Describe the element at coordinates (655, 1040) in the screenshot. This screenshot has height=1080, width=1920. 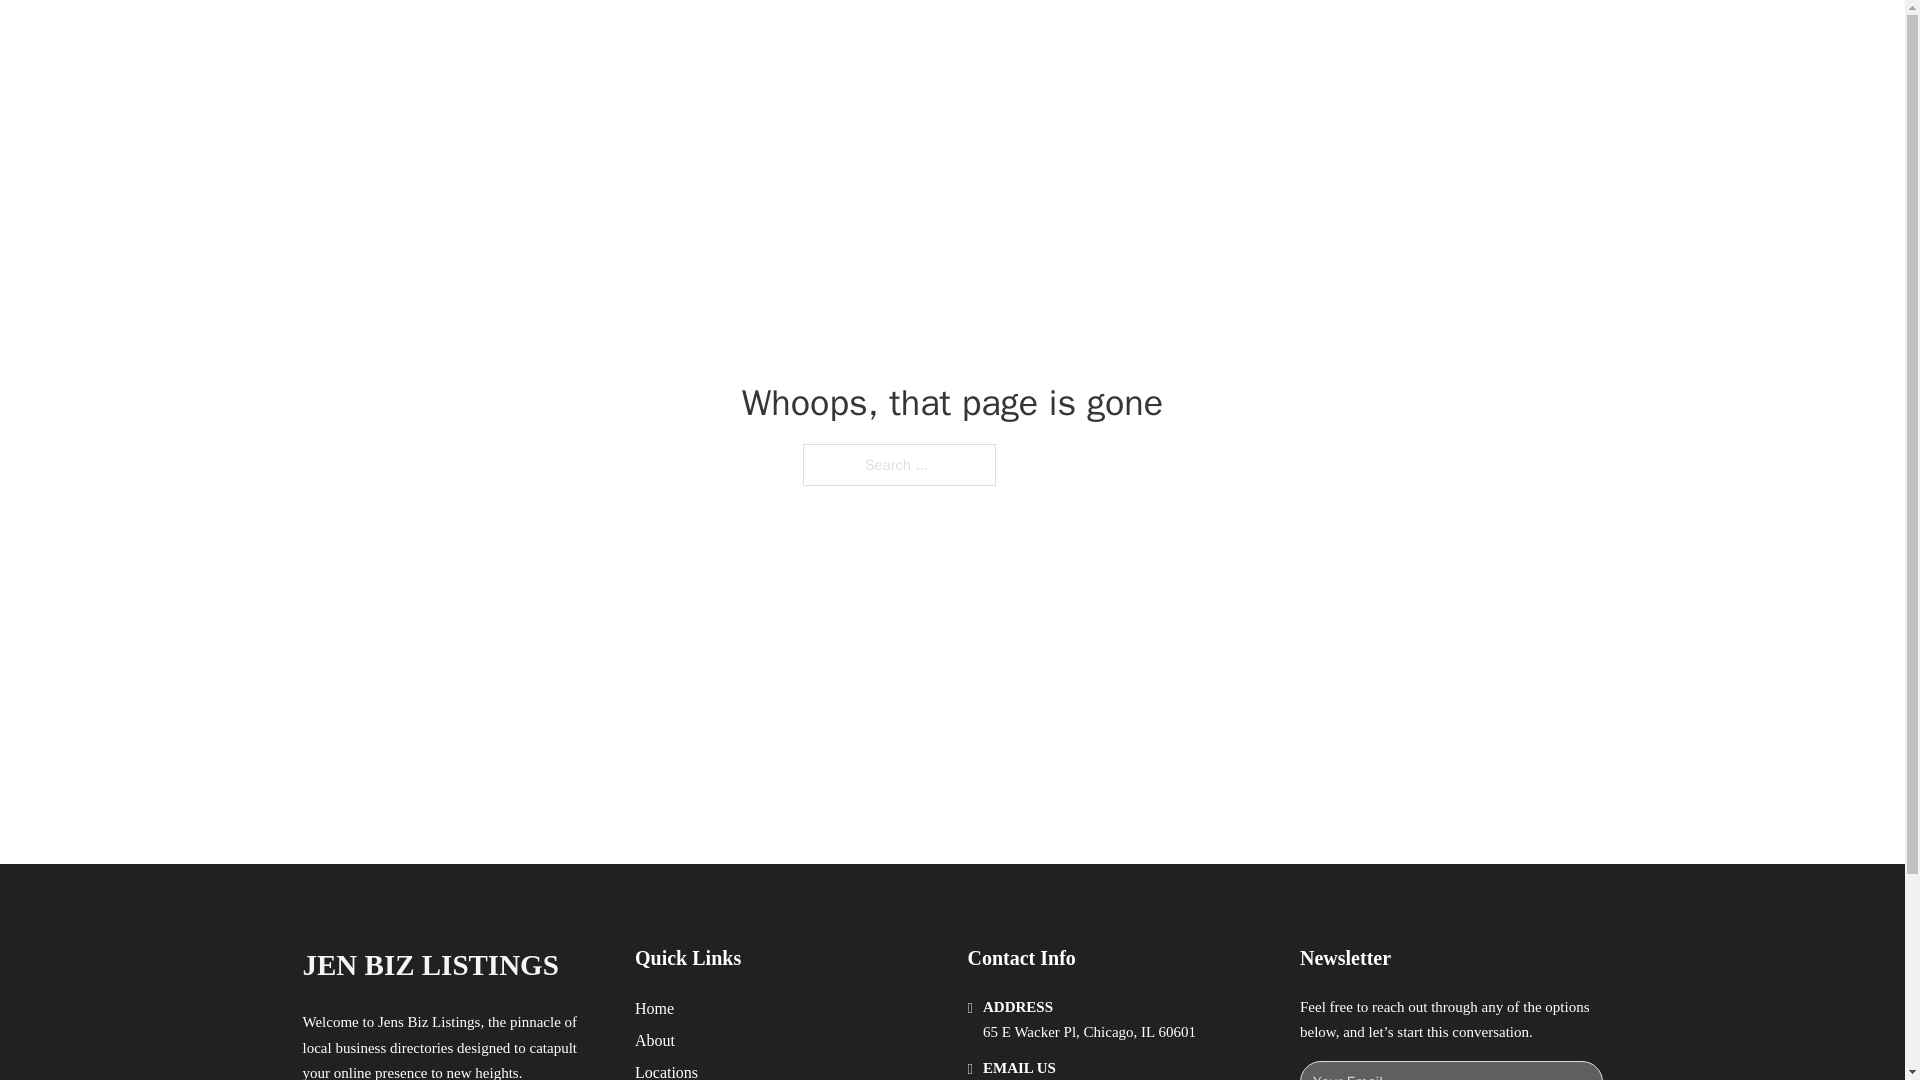
I see `About` at that location.